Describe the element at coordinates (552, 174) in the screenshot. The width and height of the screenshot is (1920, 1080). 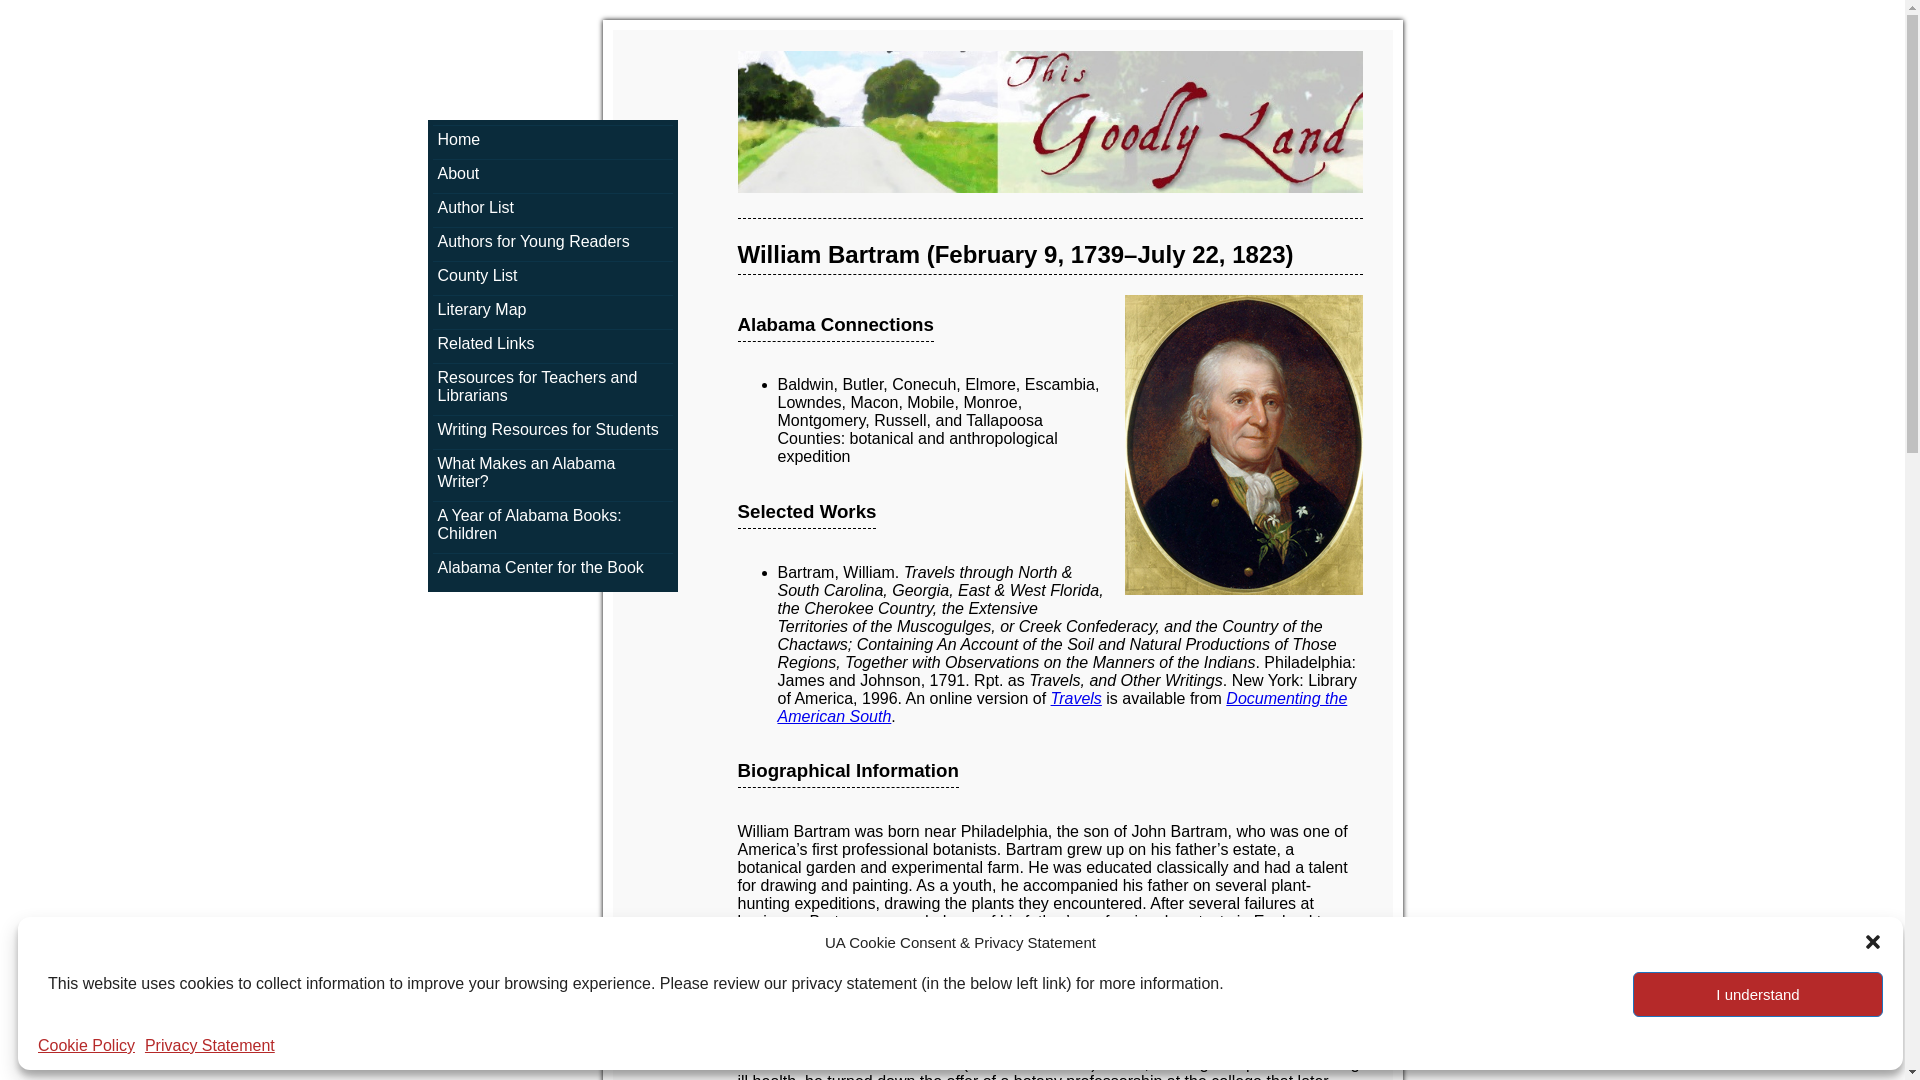
I see `About` at that location.